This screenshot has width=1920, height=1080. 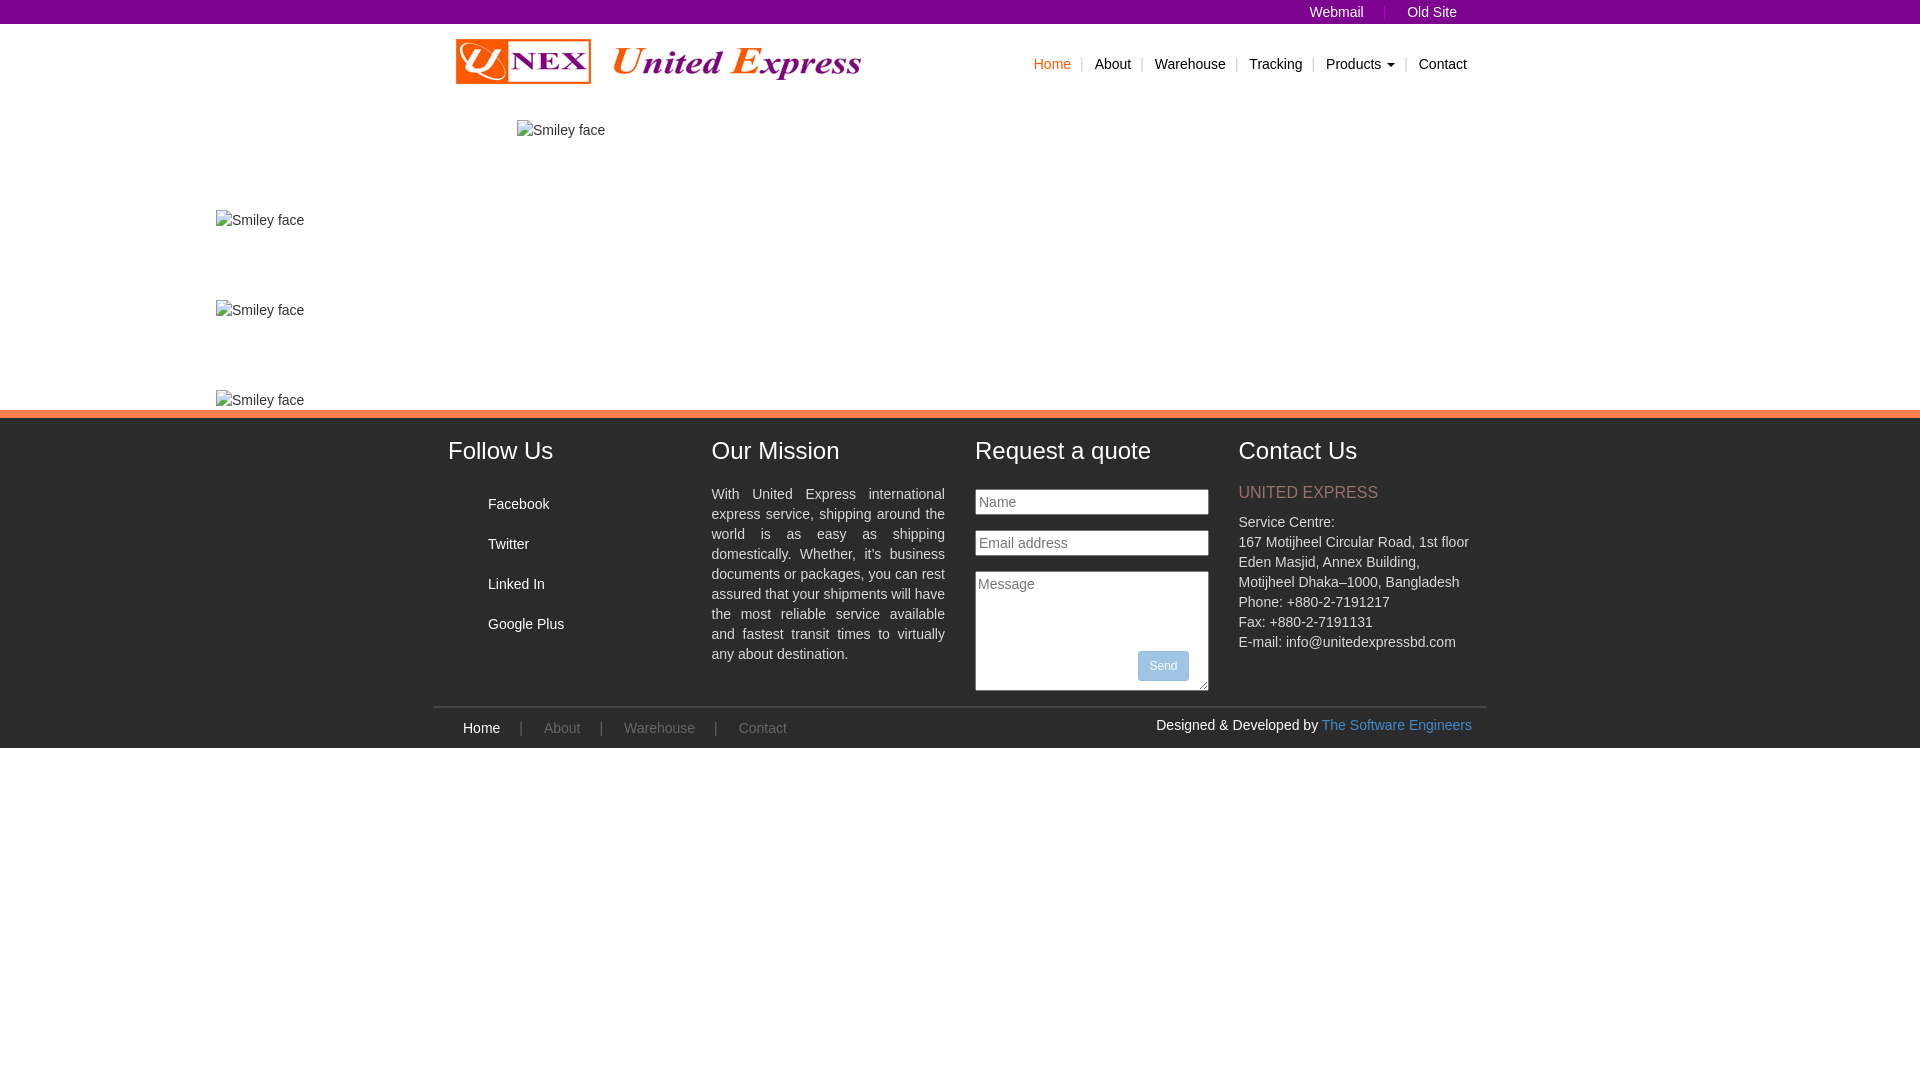 I want to click on Twitter, so click(x=508, y=544).